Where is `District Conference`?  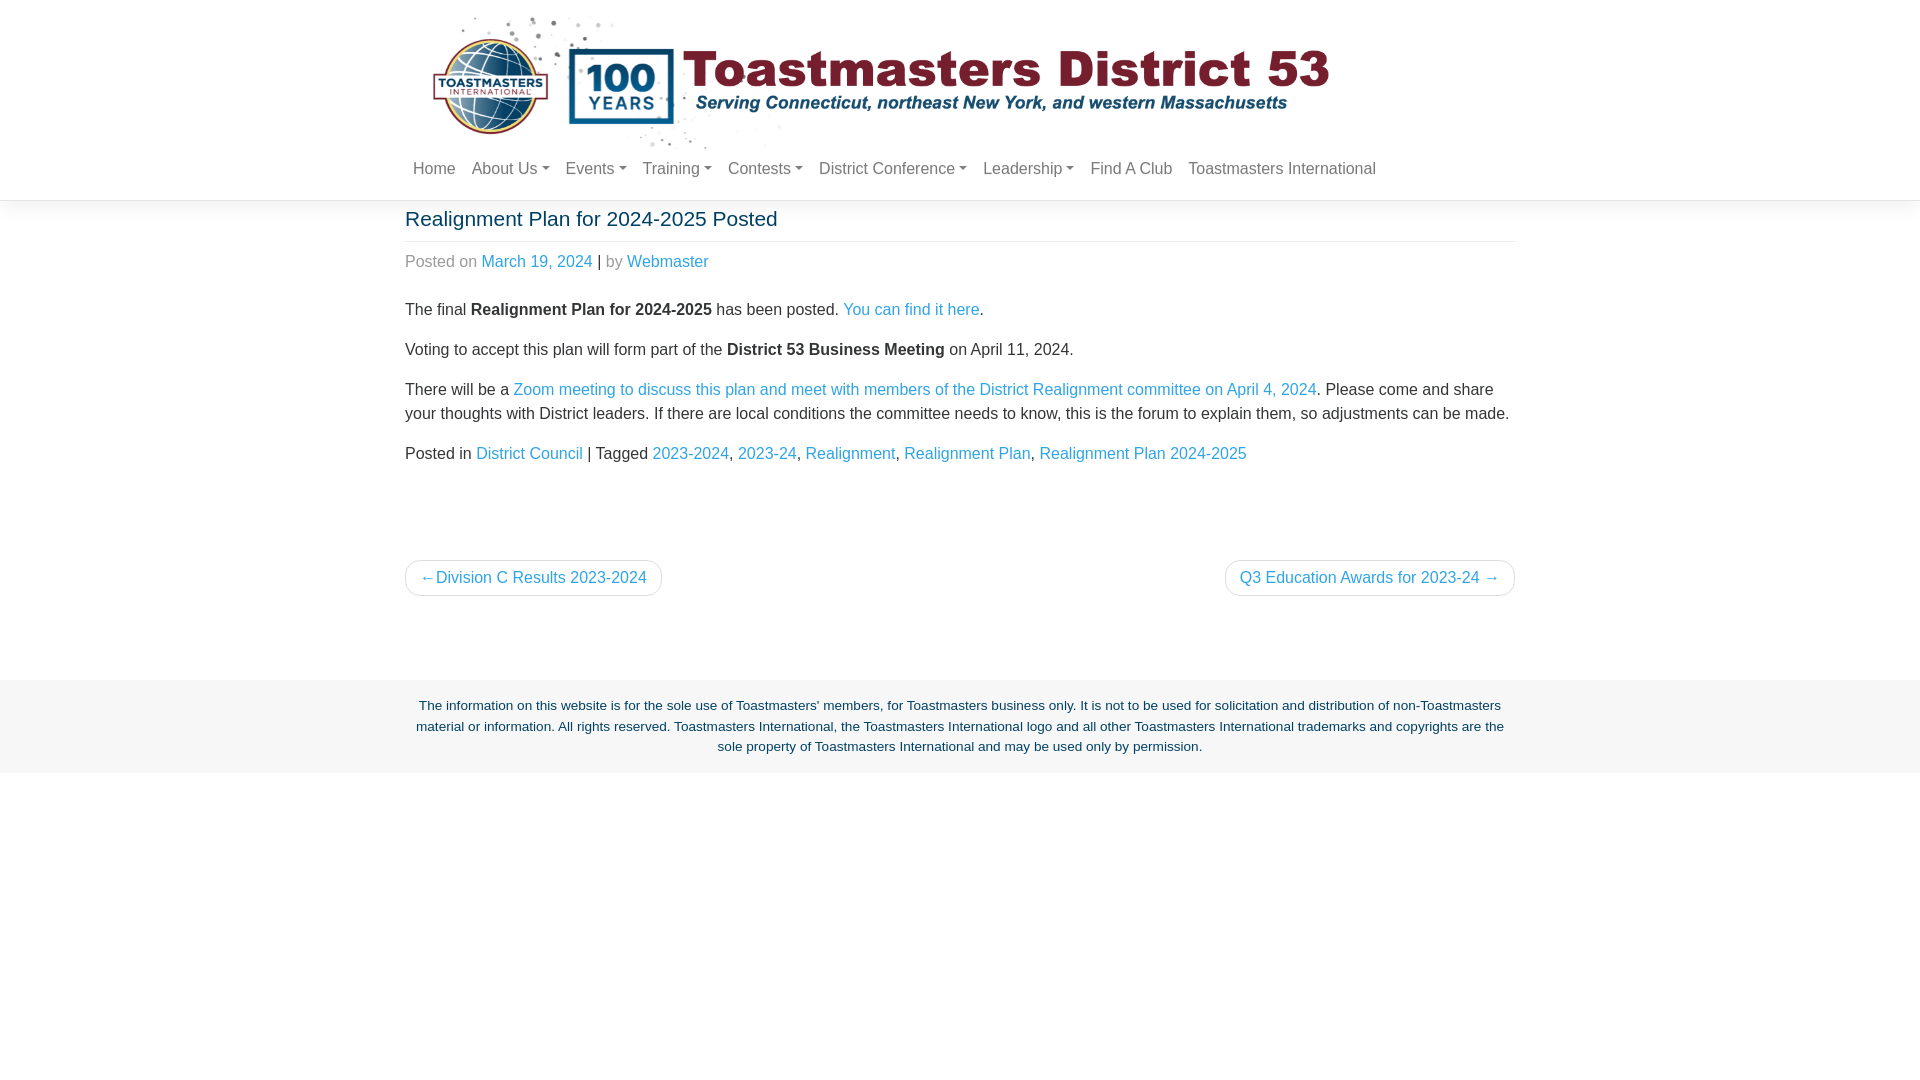
District Conference is located at coordinates (892, 169).